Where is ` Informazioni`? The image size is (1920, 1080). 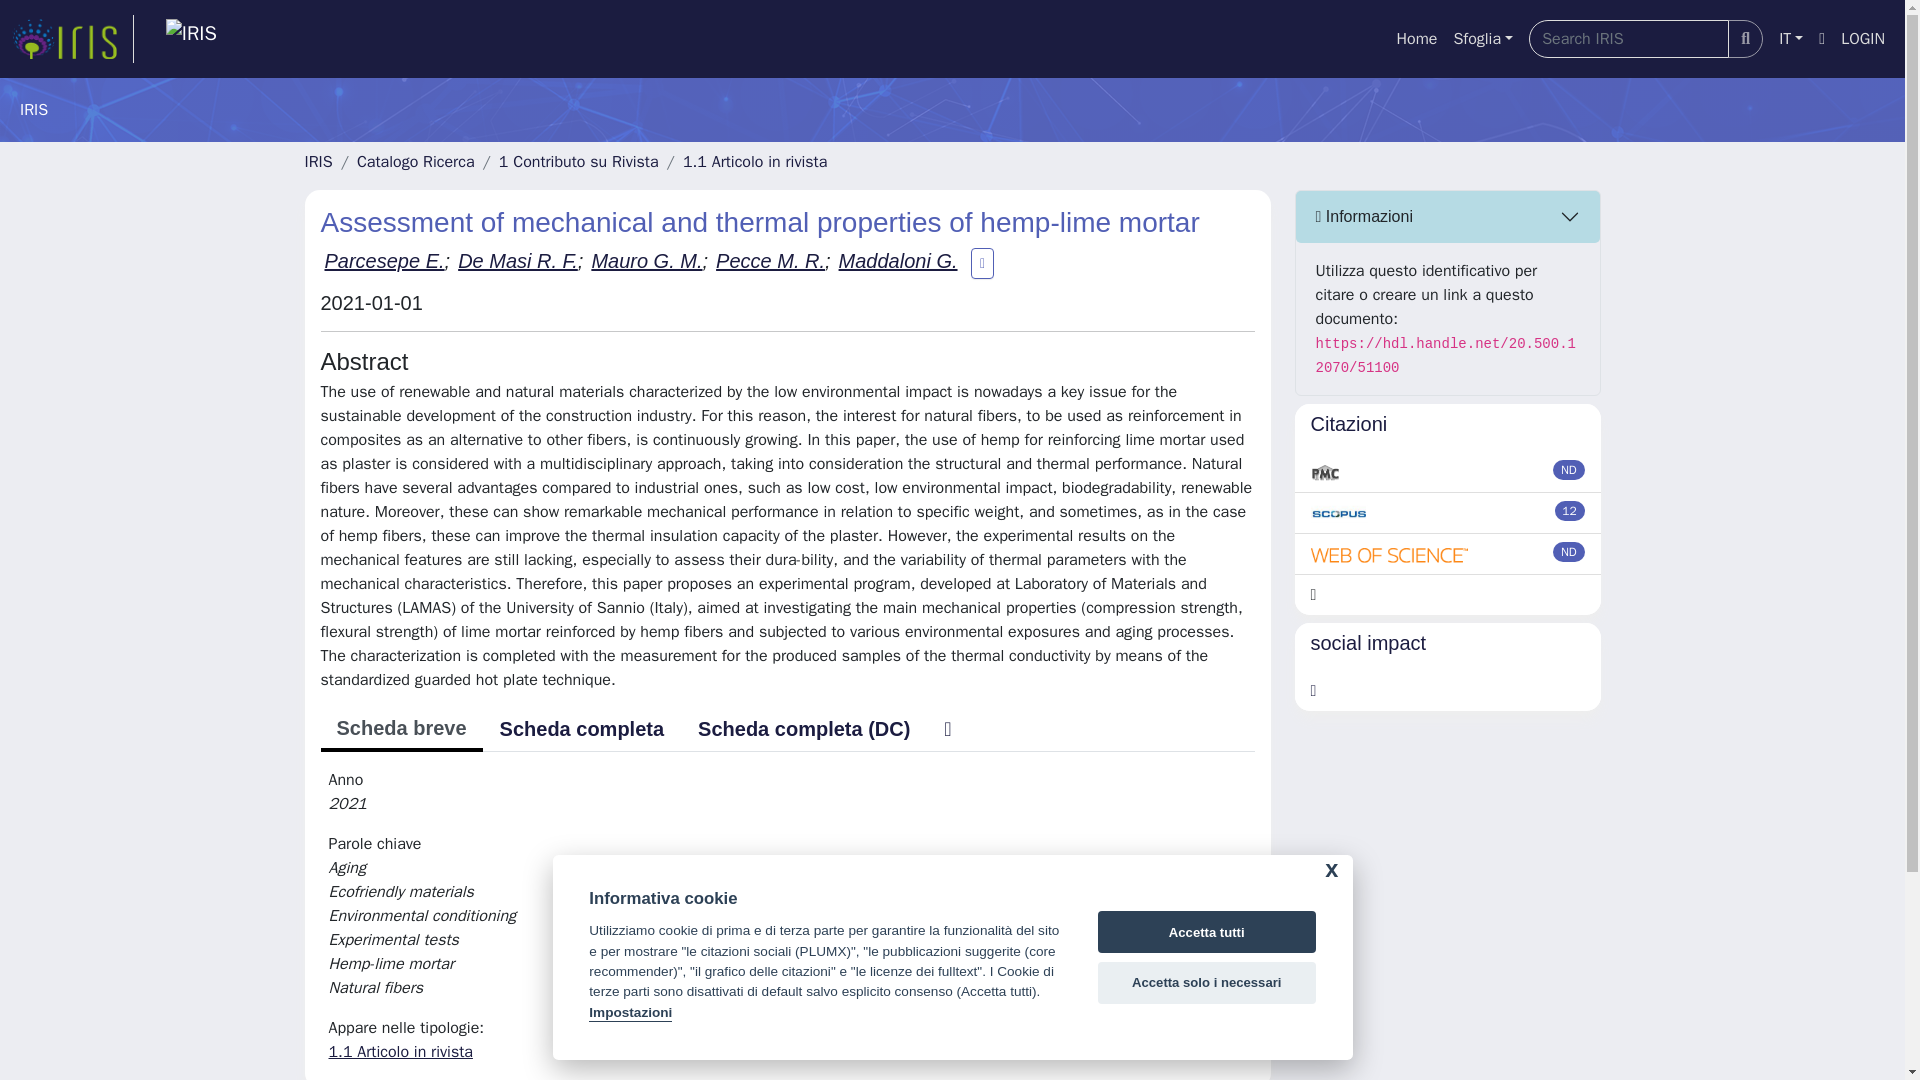
 Informazioni is located at coordinates (1448, 217).